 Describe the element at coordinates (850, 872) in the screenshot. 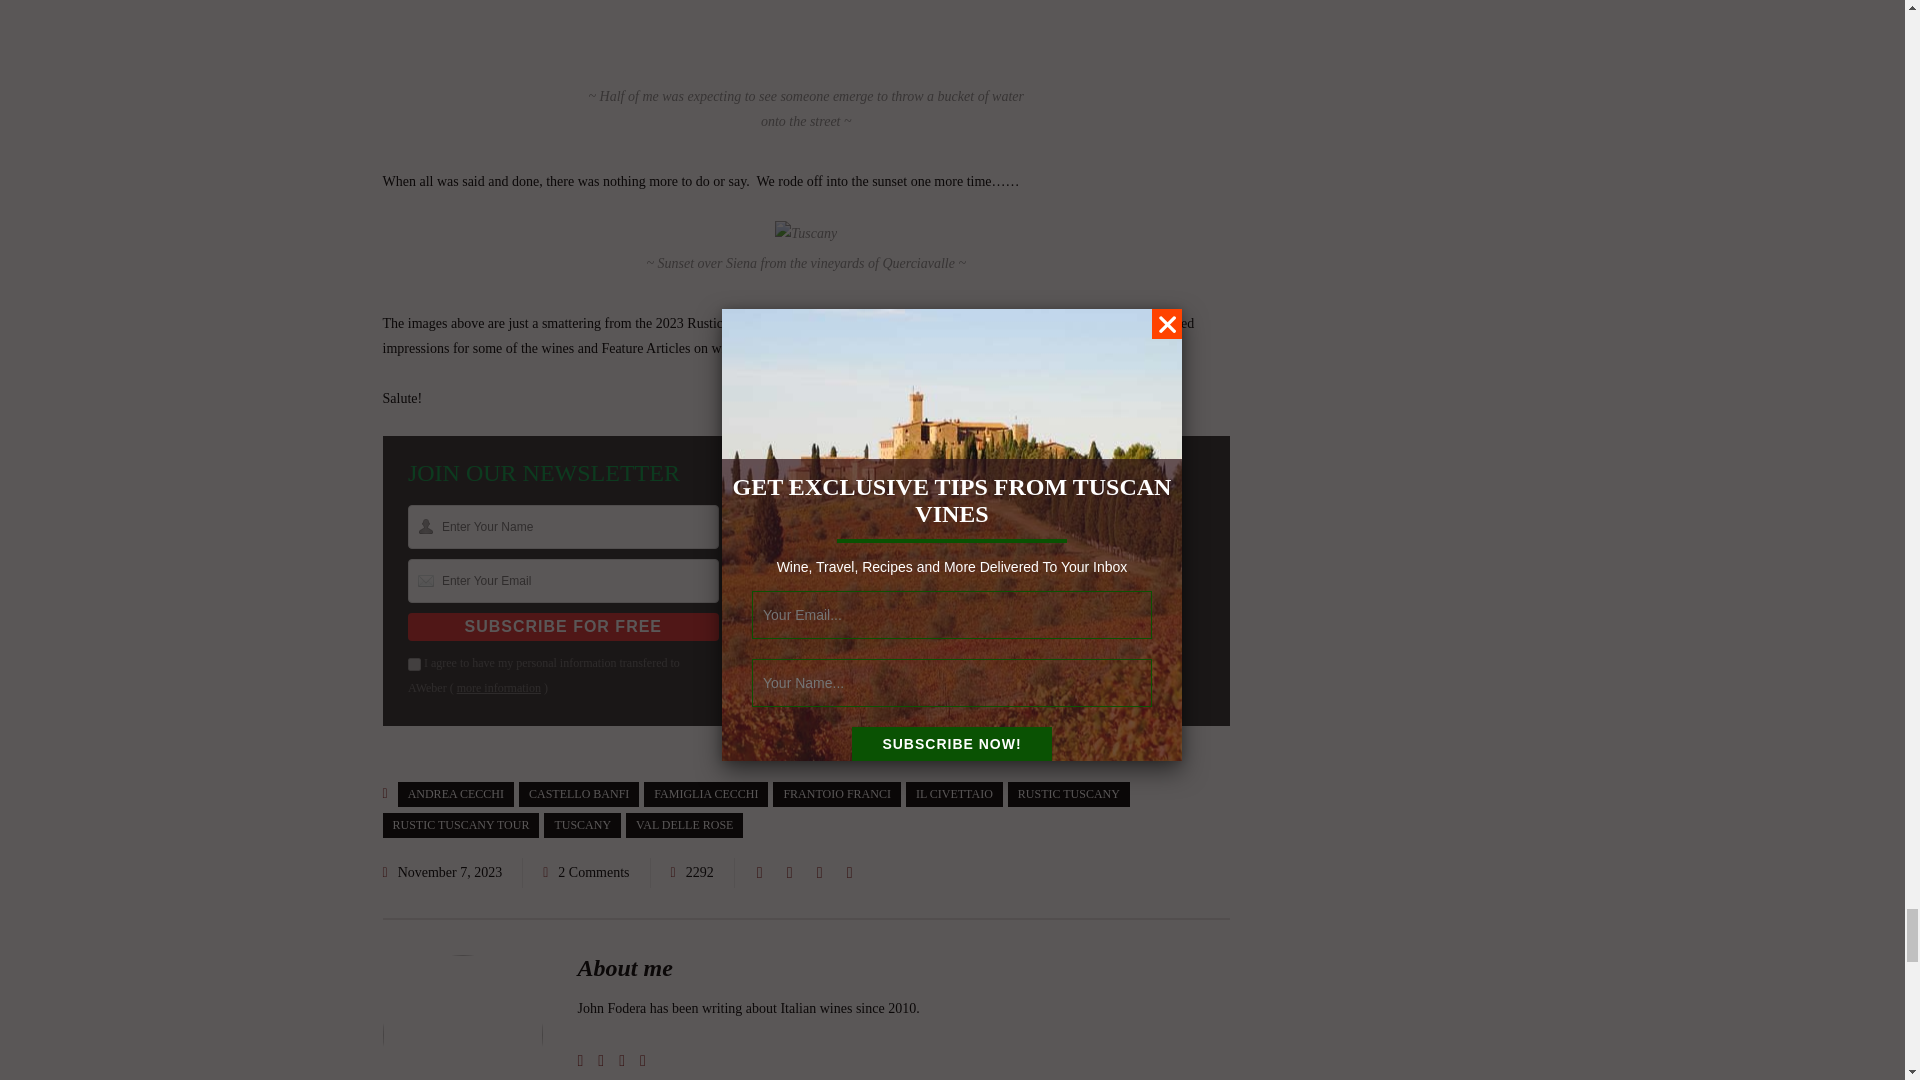

I see `Pin this` at that location.